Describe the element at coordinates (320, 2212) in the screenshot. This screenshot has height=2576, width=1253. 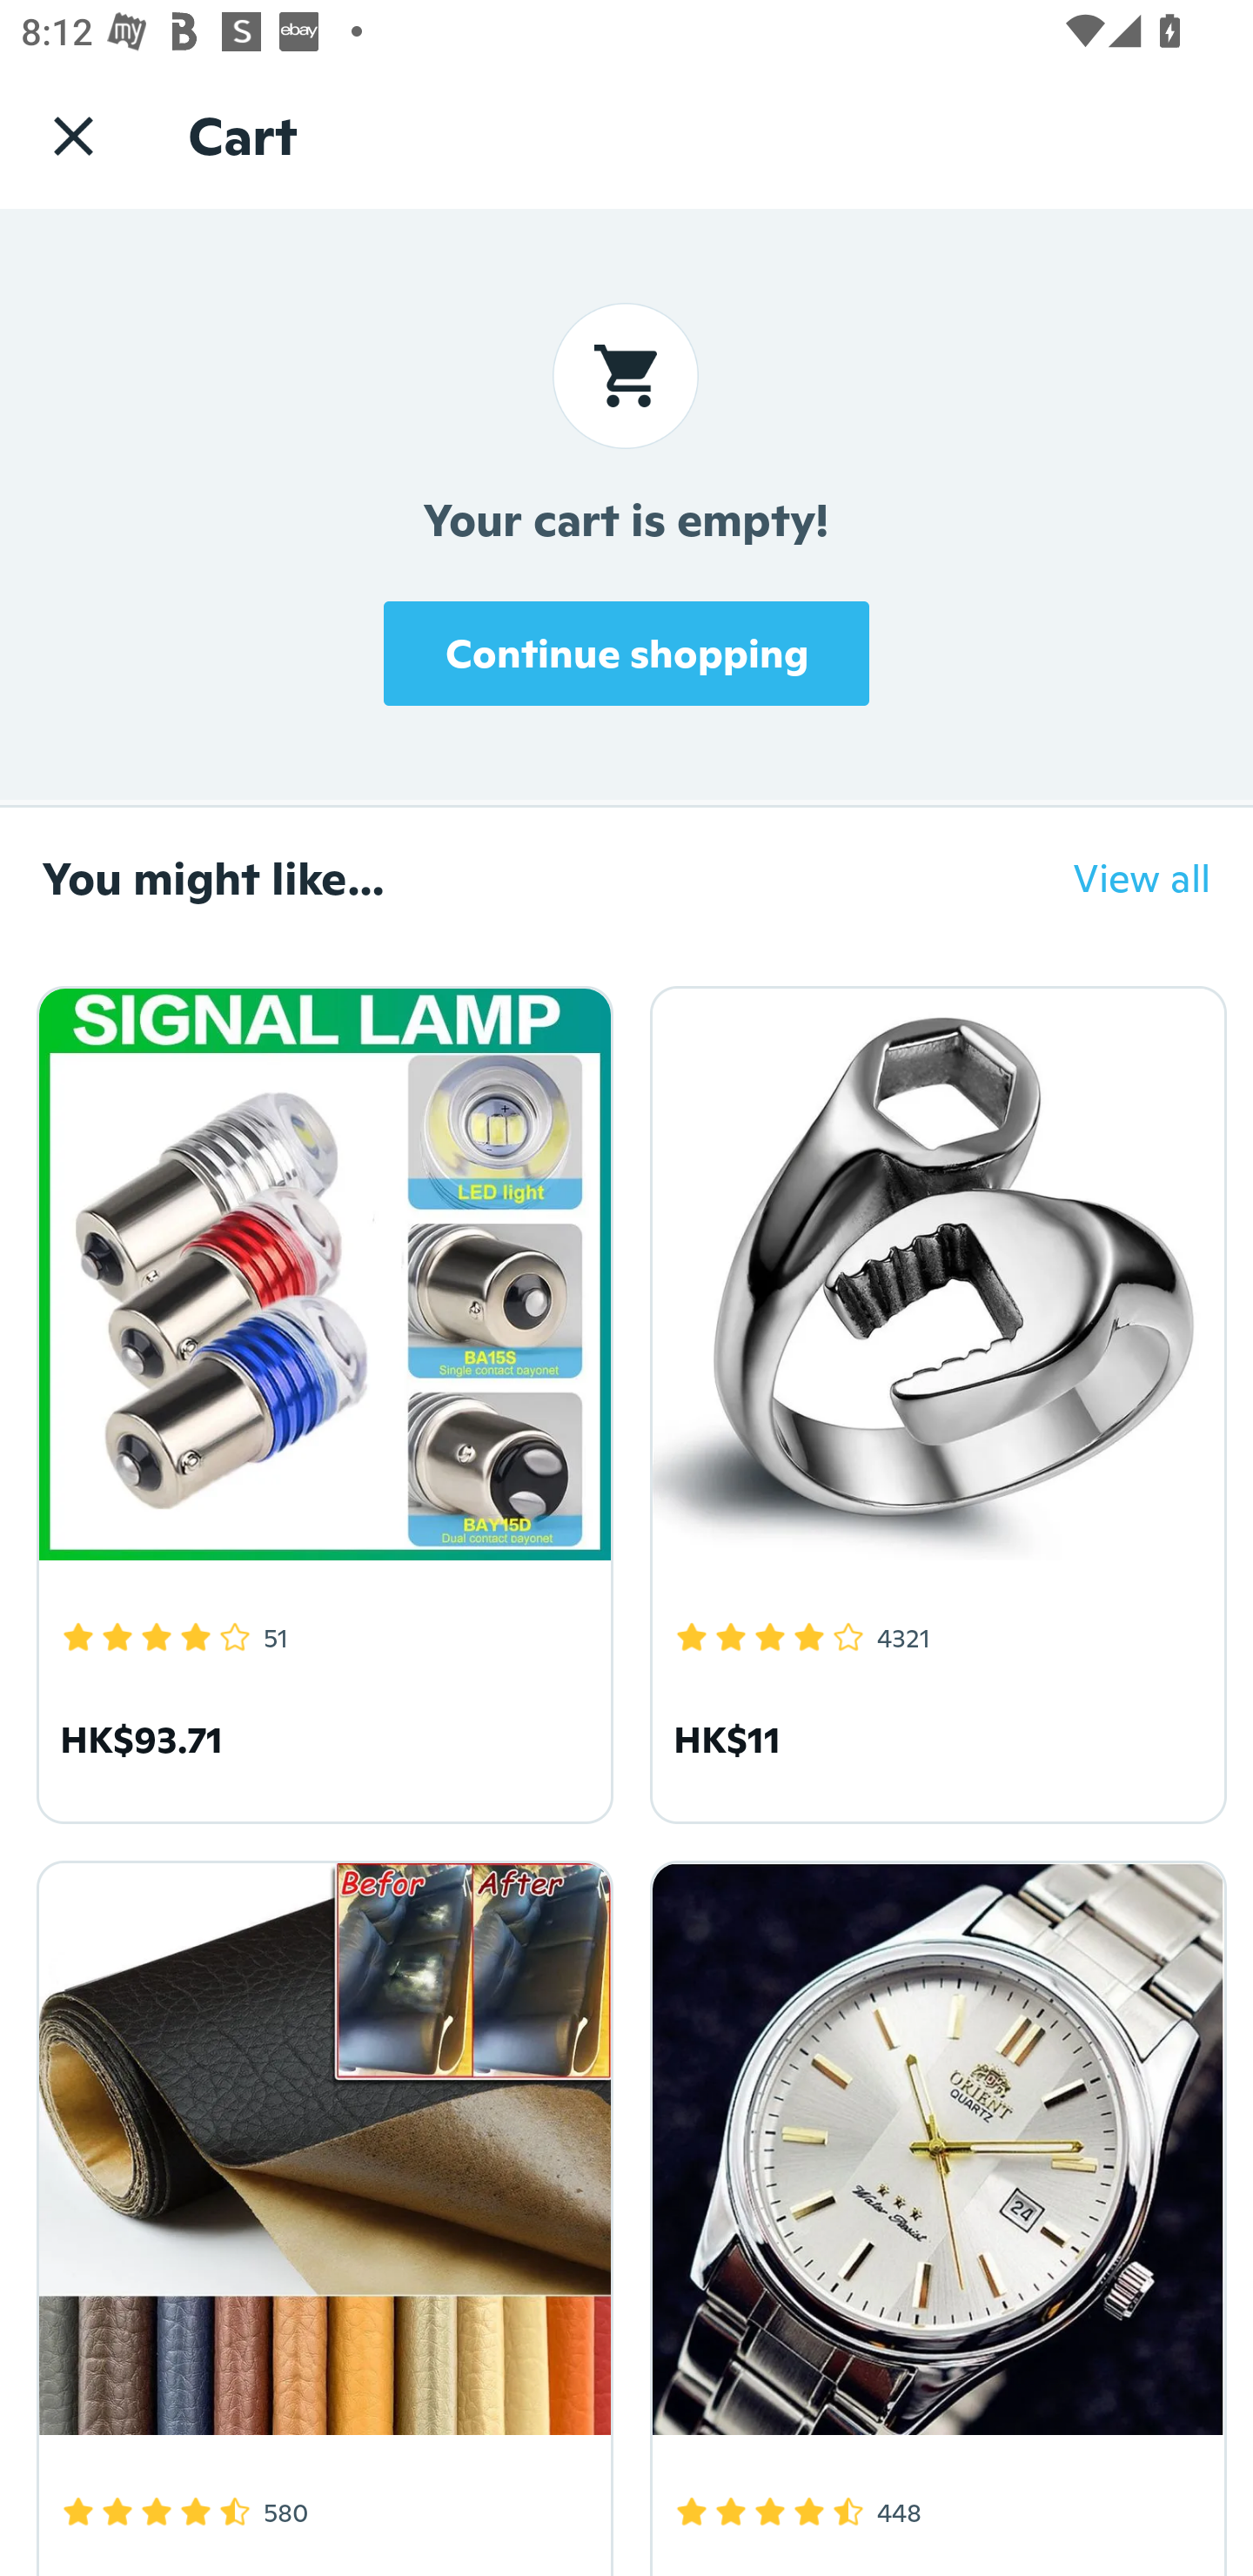
I see `4.4 Star Rating 580` at that location.